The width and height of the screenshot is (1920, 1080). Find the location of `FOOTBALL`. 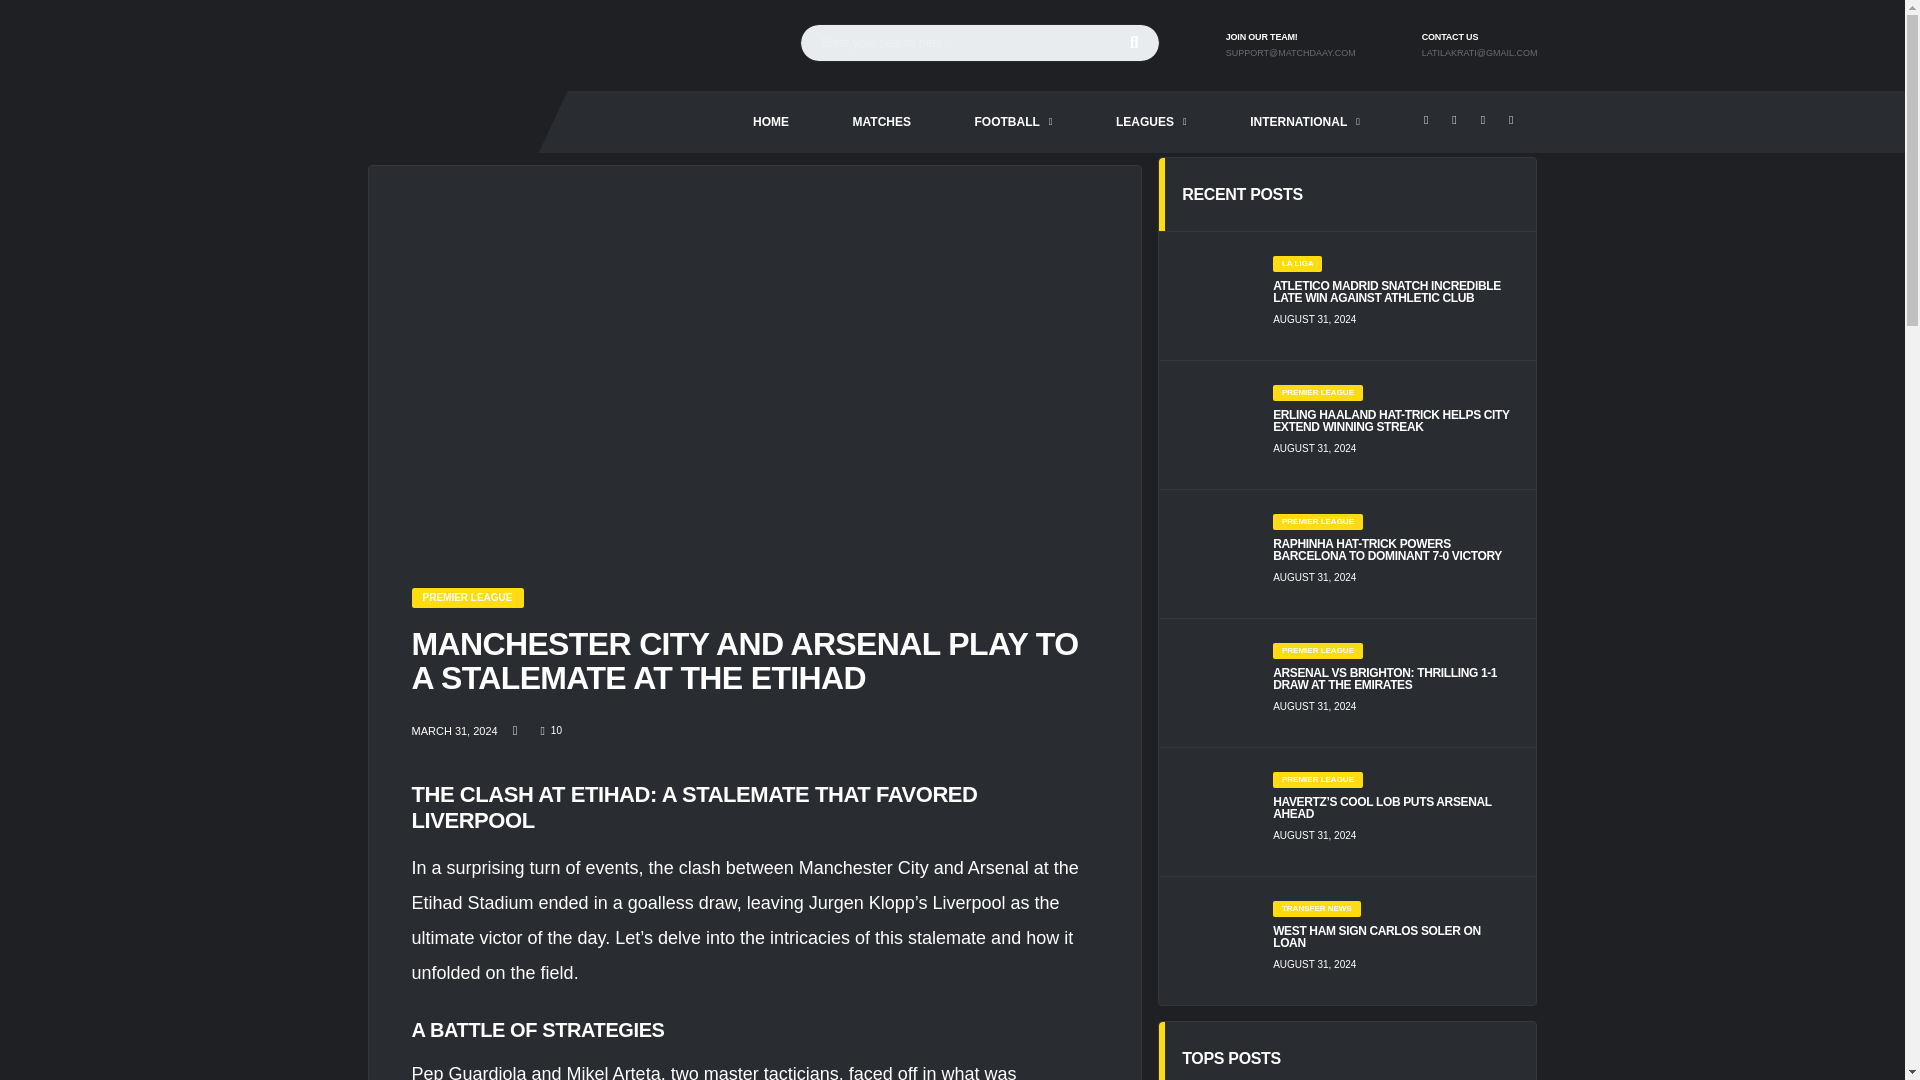

FOOTBALL is located at coordinates (1013, 122).